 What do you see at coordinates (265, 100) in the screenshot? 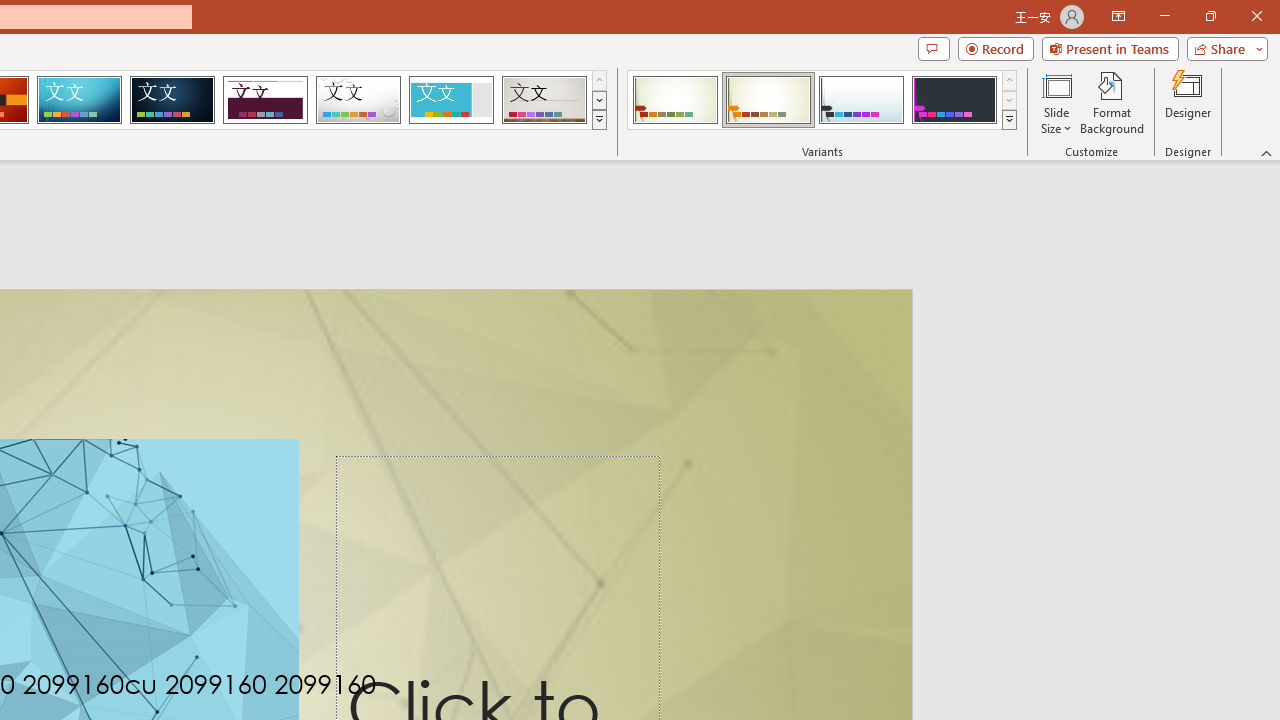
I see `Dividend Loading Preview...` at bounding box center [265, 100].